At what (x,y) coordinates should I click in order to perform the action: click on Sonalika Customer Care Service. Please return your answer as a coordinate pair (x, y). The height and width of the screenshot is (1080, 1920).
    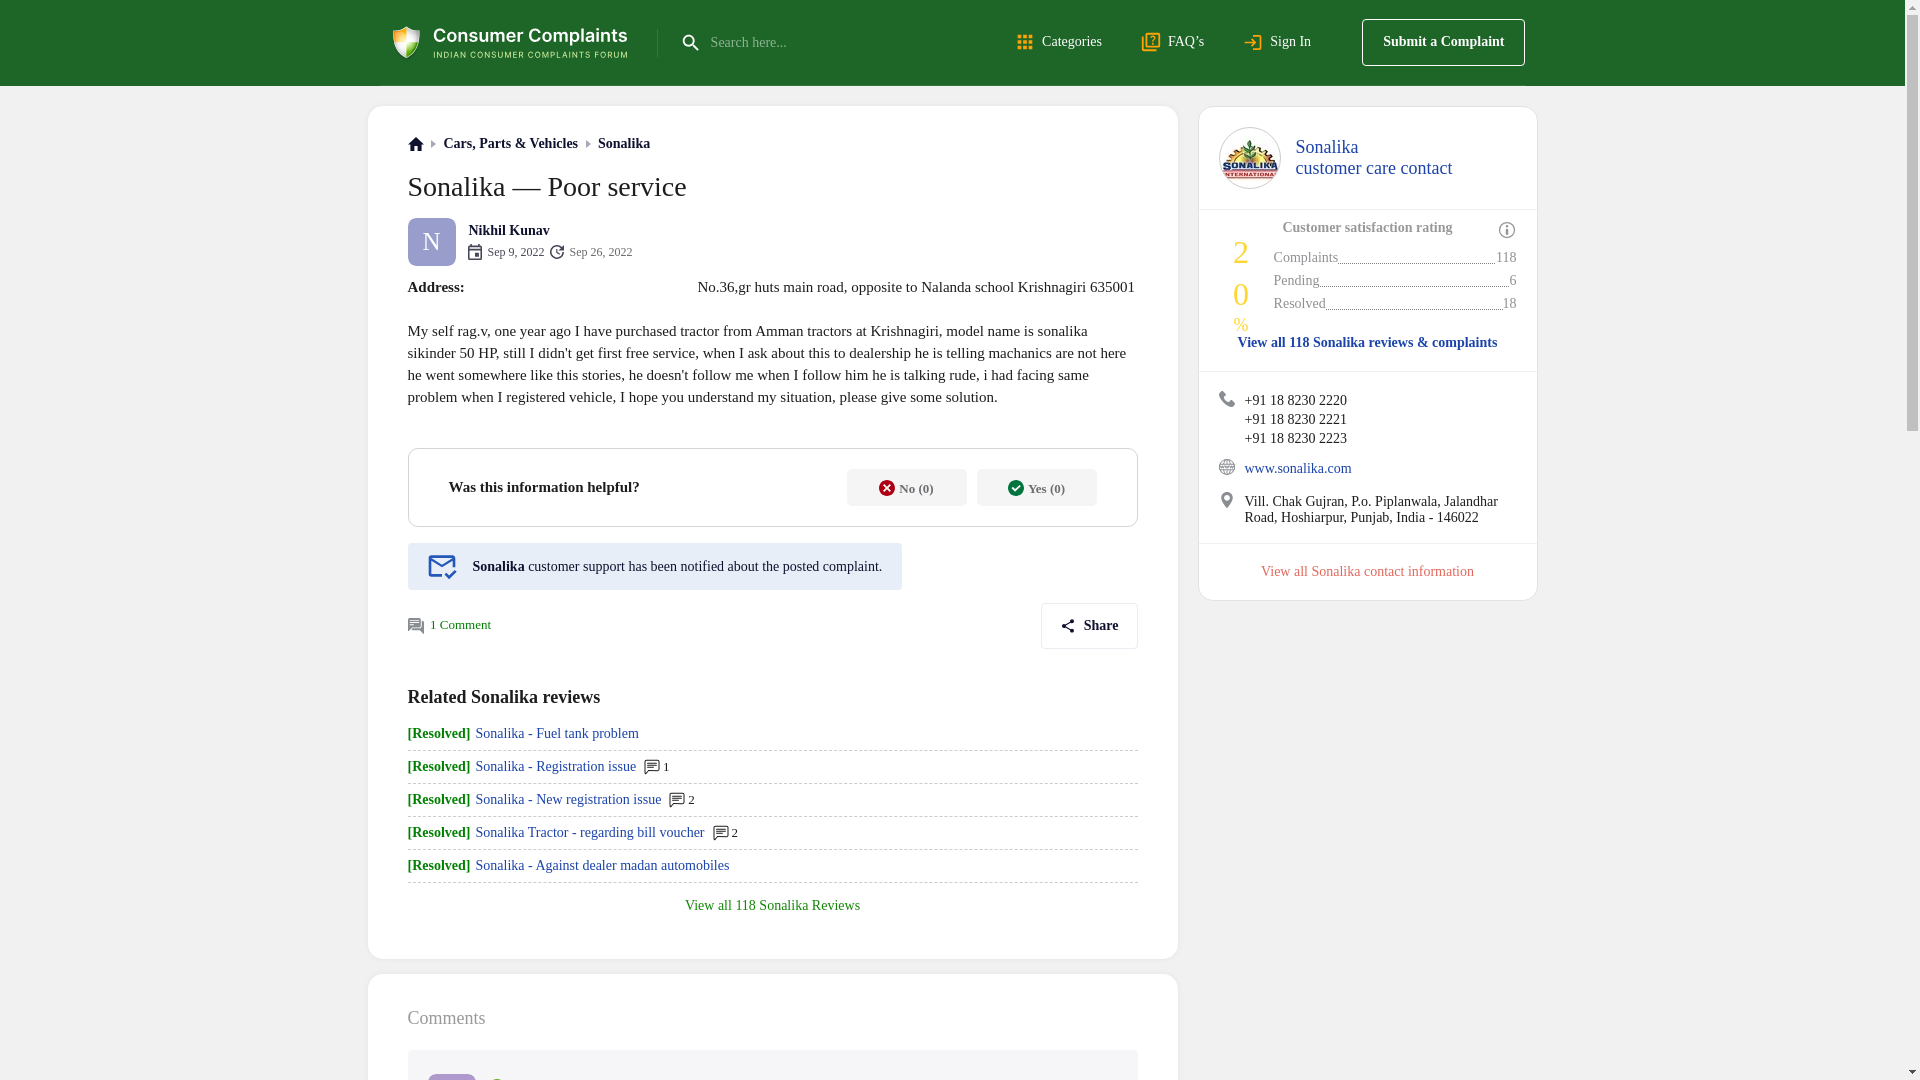
    Looking at the image, I should click on (1298, 468).